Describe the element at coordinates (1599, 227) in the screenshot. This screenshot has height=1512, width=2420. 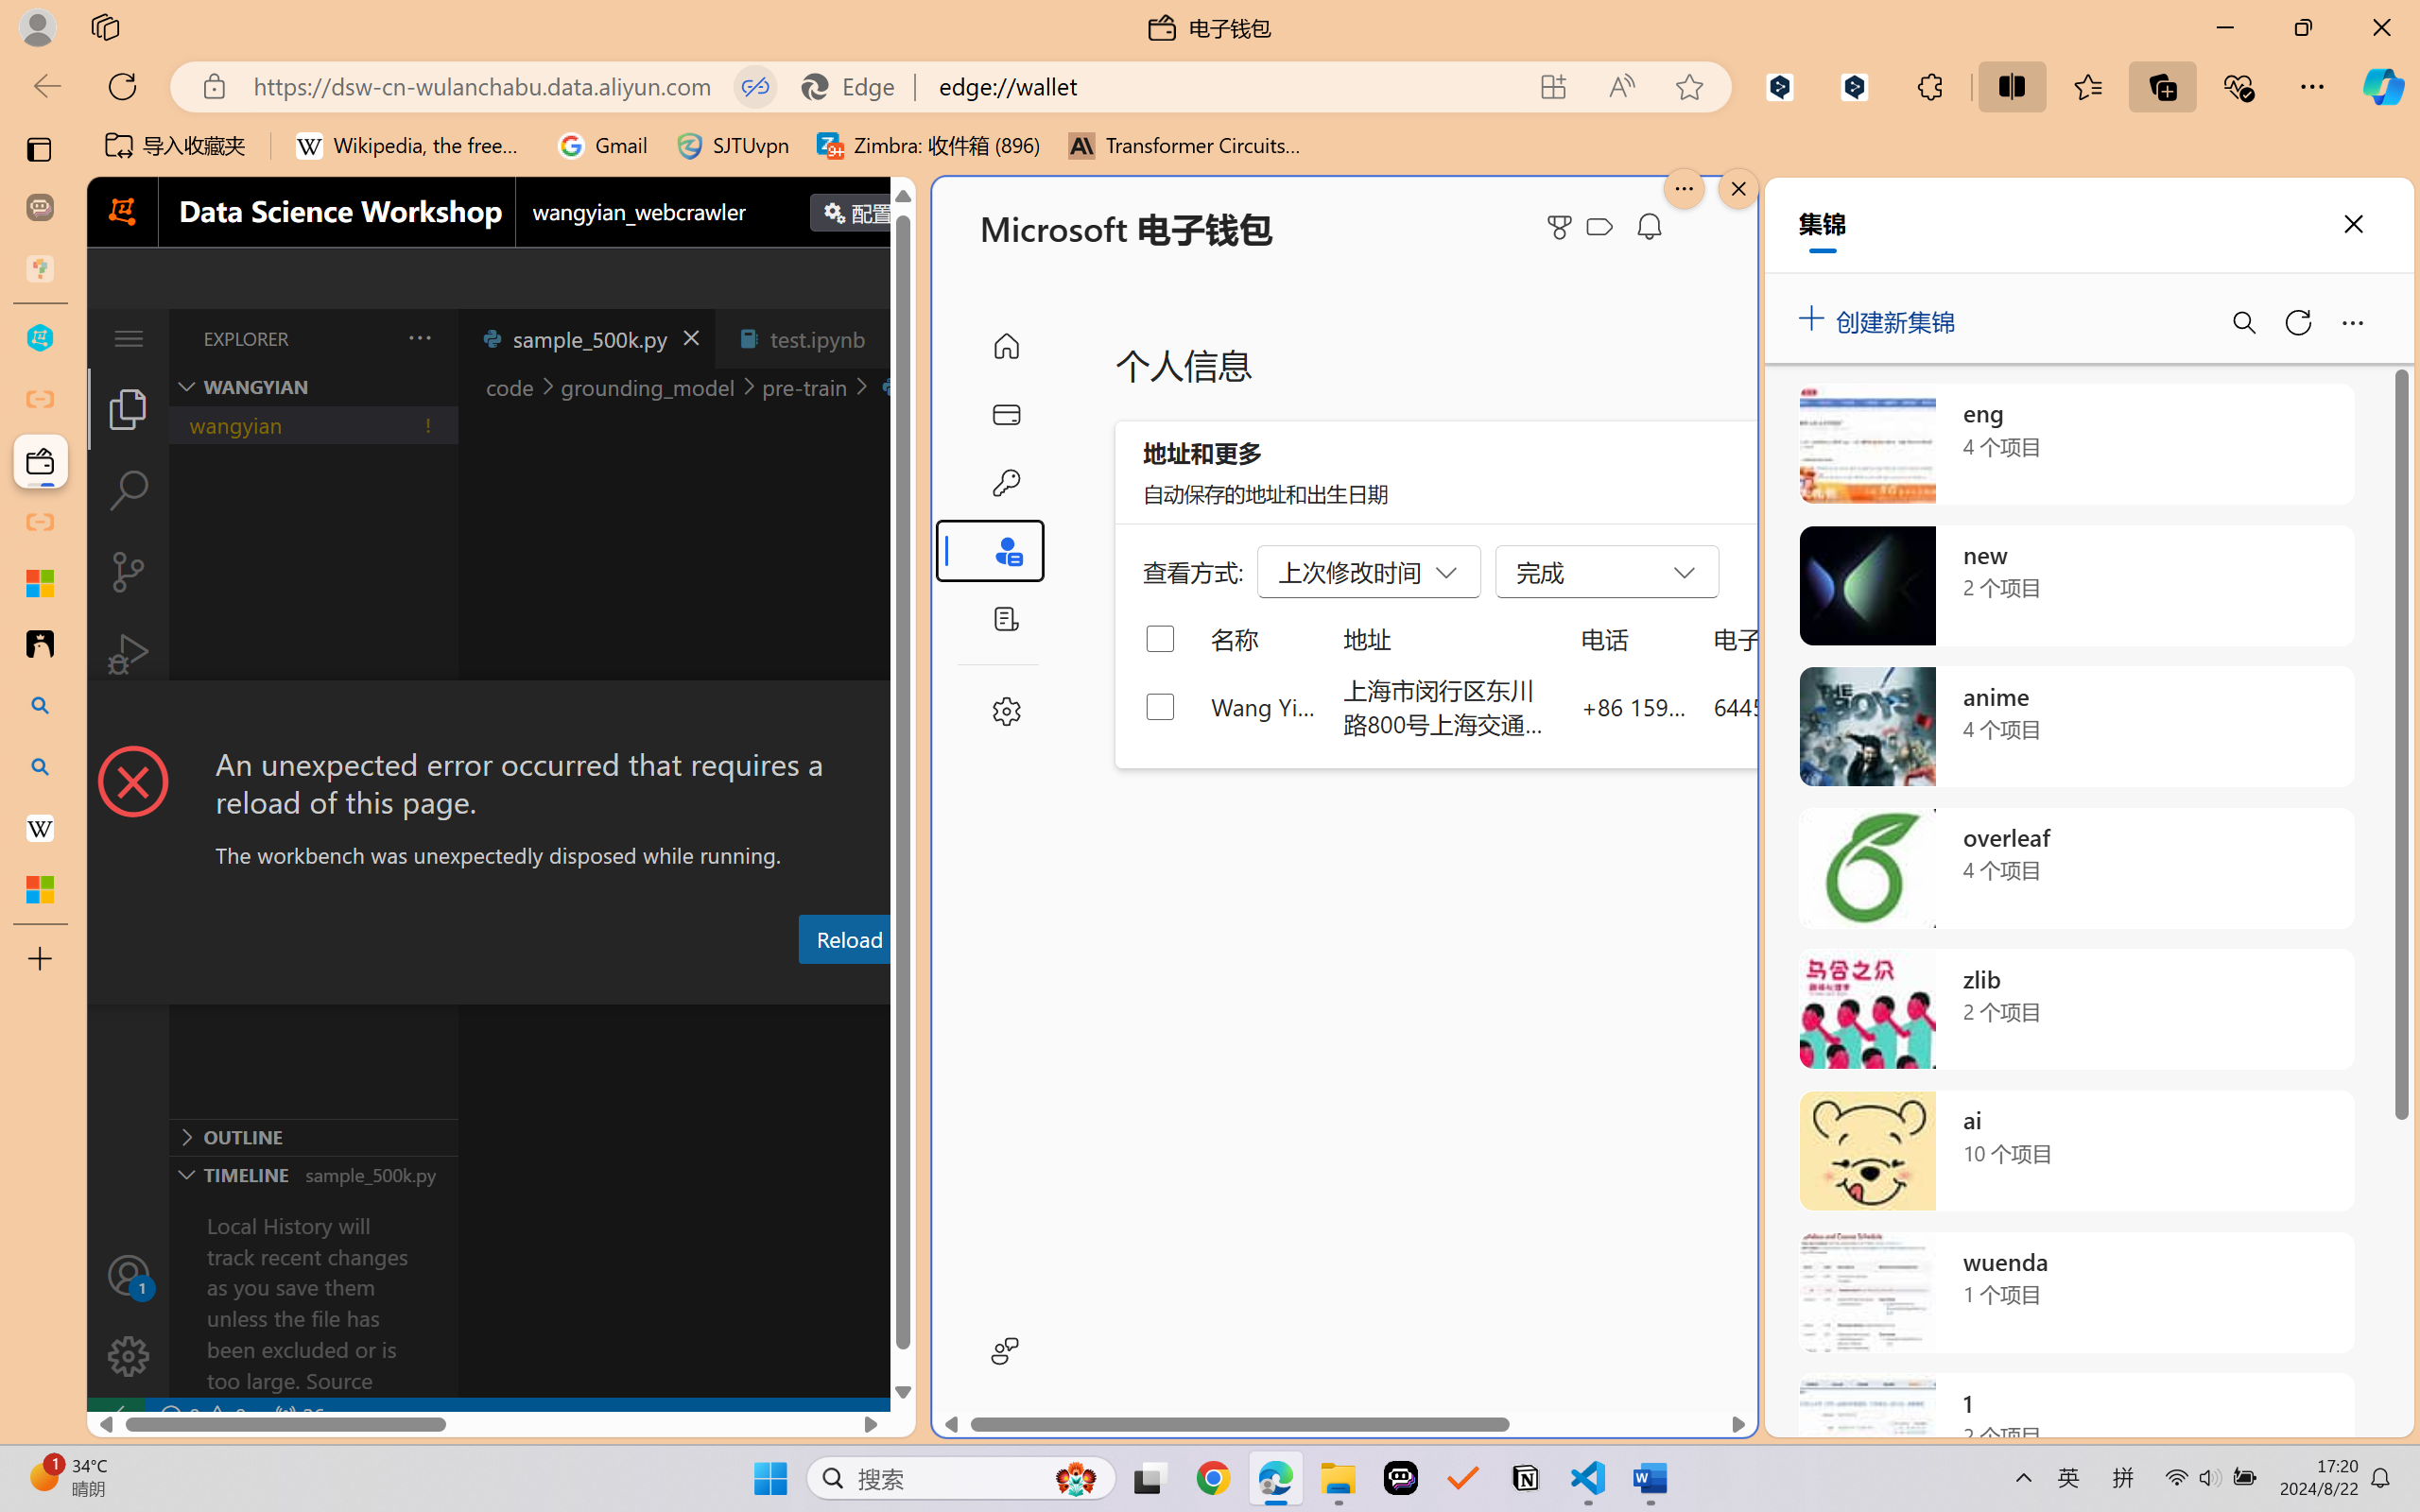
I see `Class: ___1lmltc5 f1agt3bx f12qytpq` at that location.